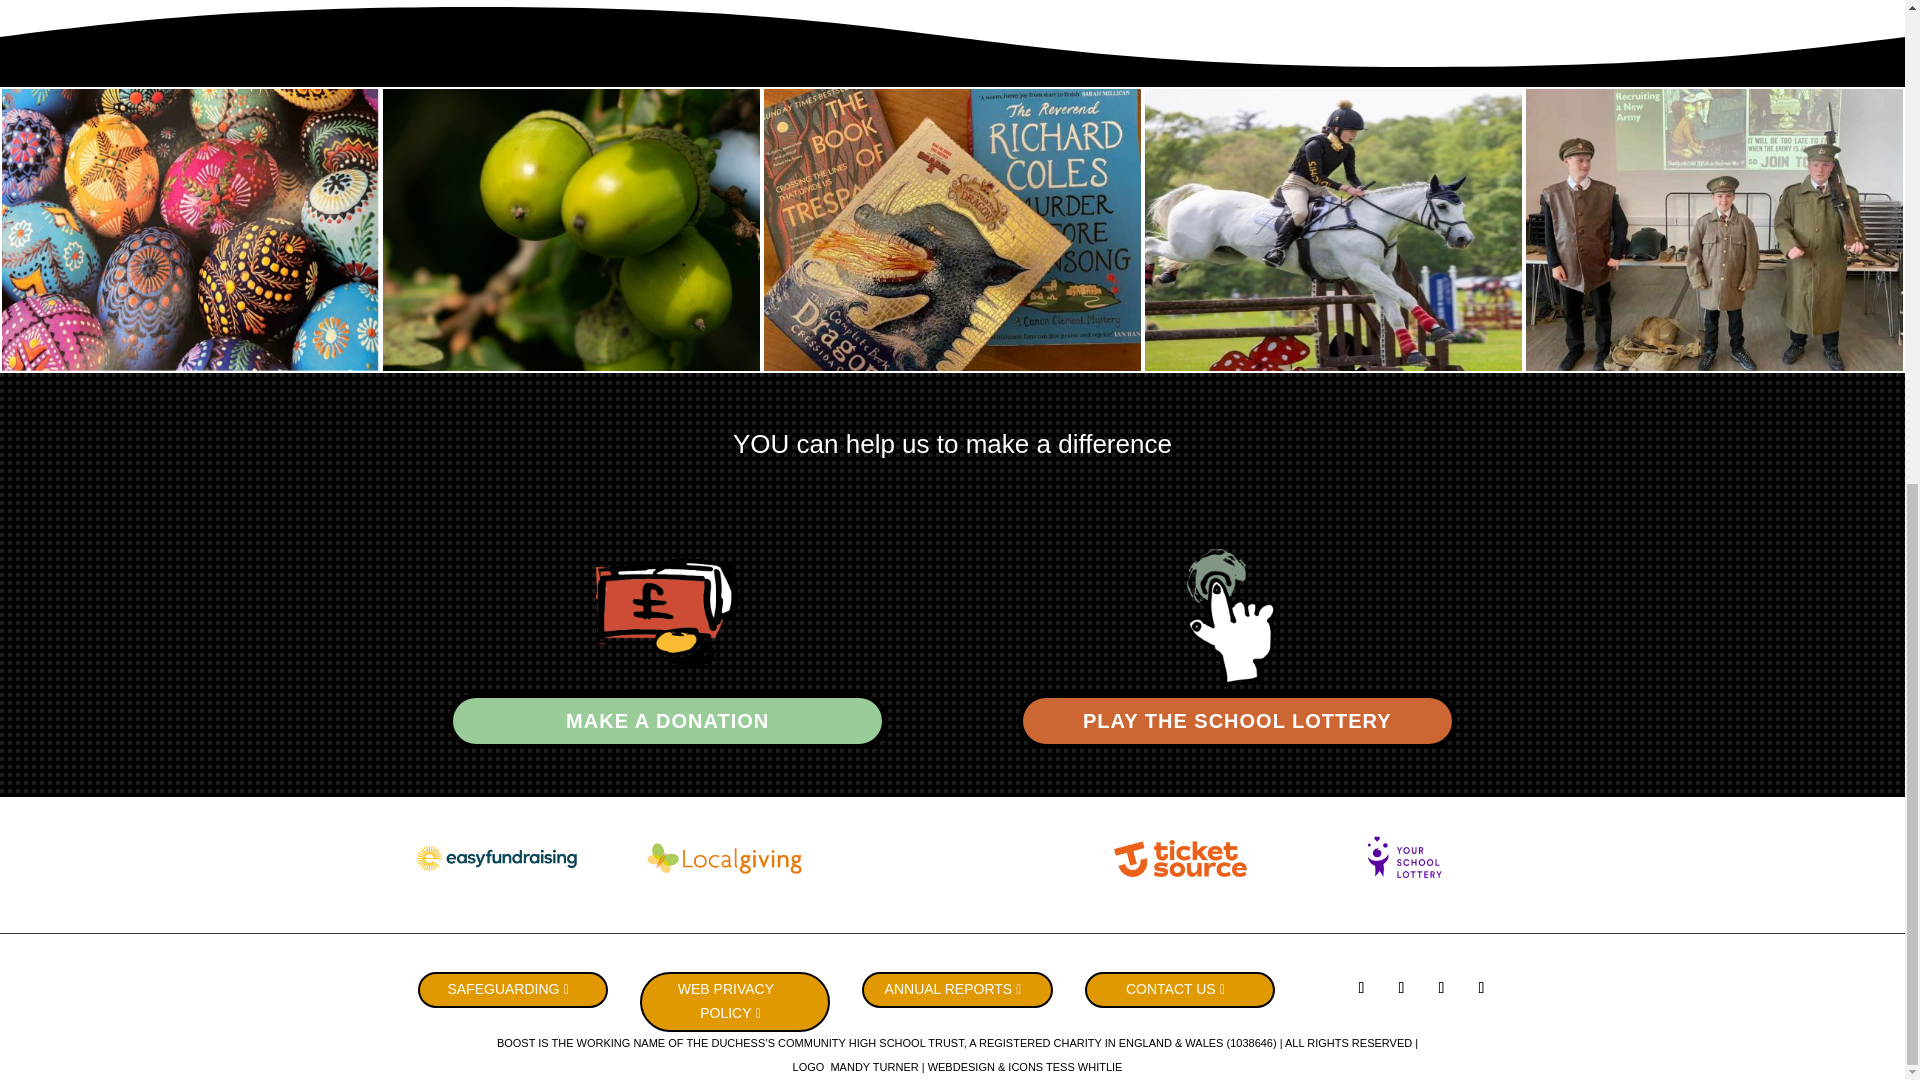 The image size is (1920, 1080). Describe the element at coordinates (1180, 858) in the screenshot. I see `Ticket Source` at that location.